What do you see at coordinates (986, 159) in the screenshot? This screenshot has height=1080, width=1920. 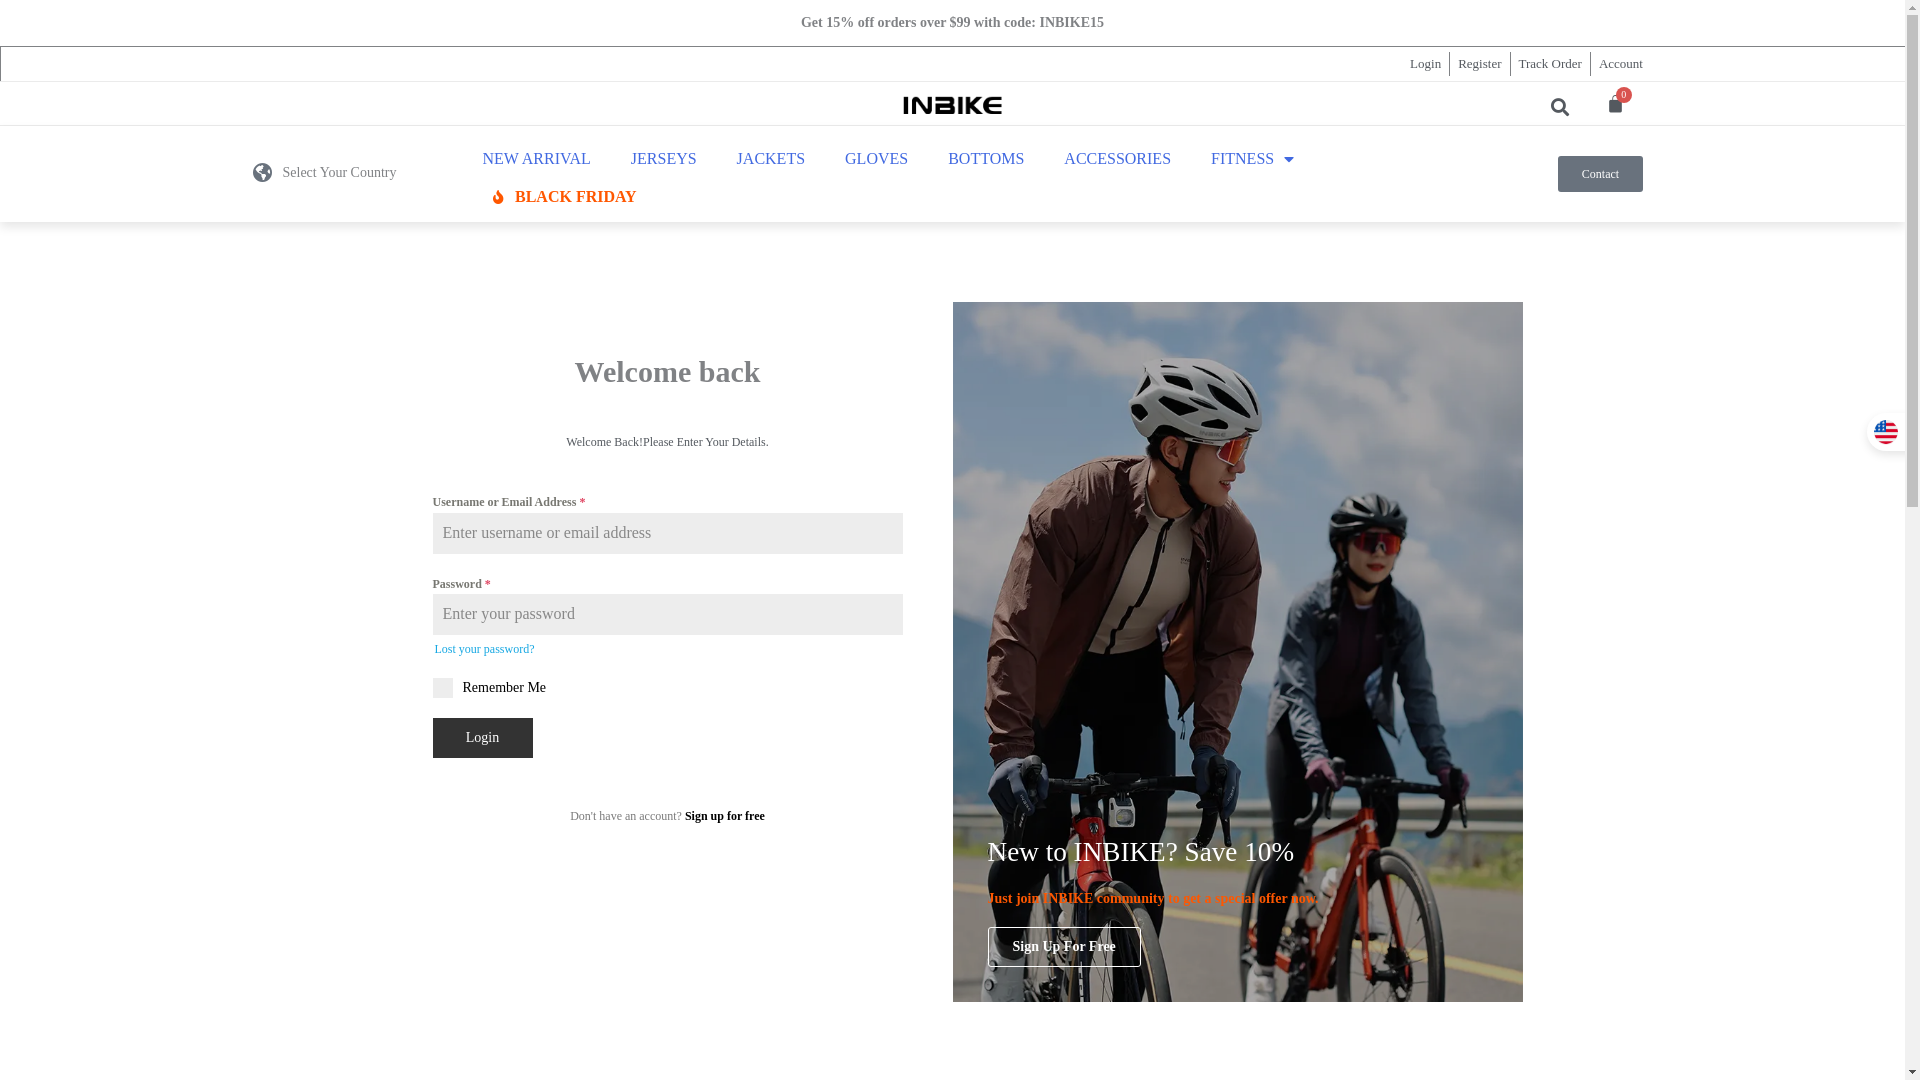 I see `BOTTOMS` at bounding box center [986, 159].